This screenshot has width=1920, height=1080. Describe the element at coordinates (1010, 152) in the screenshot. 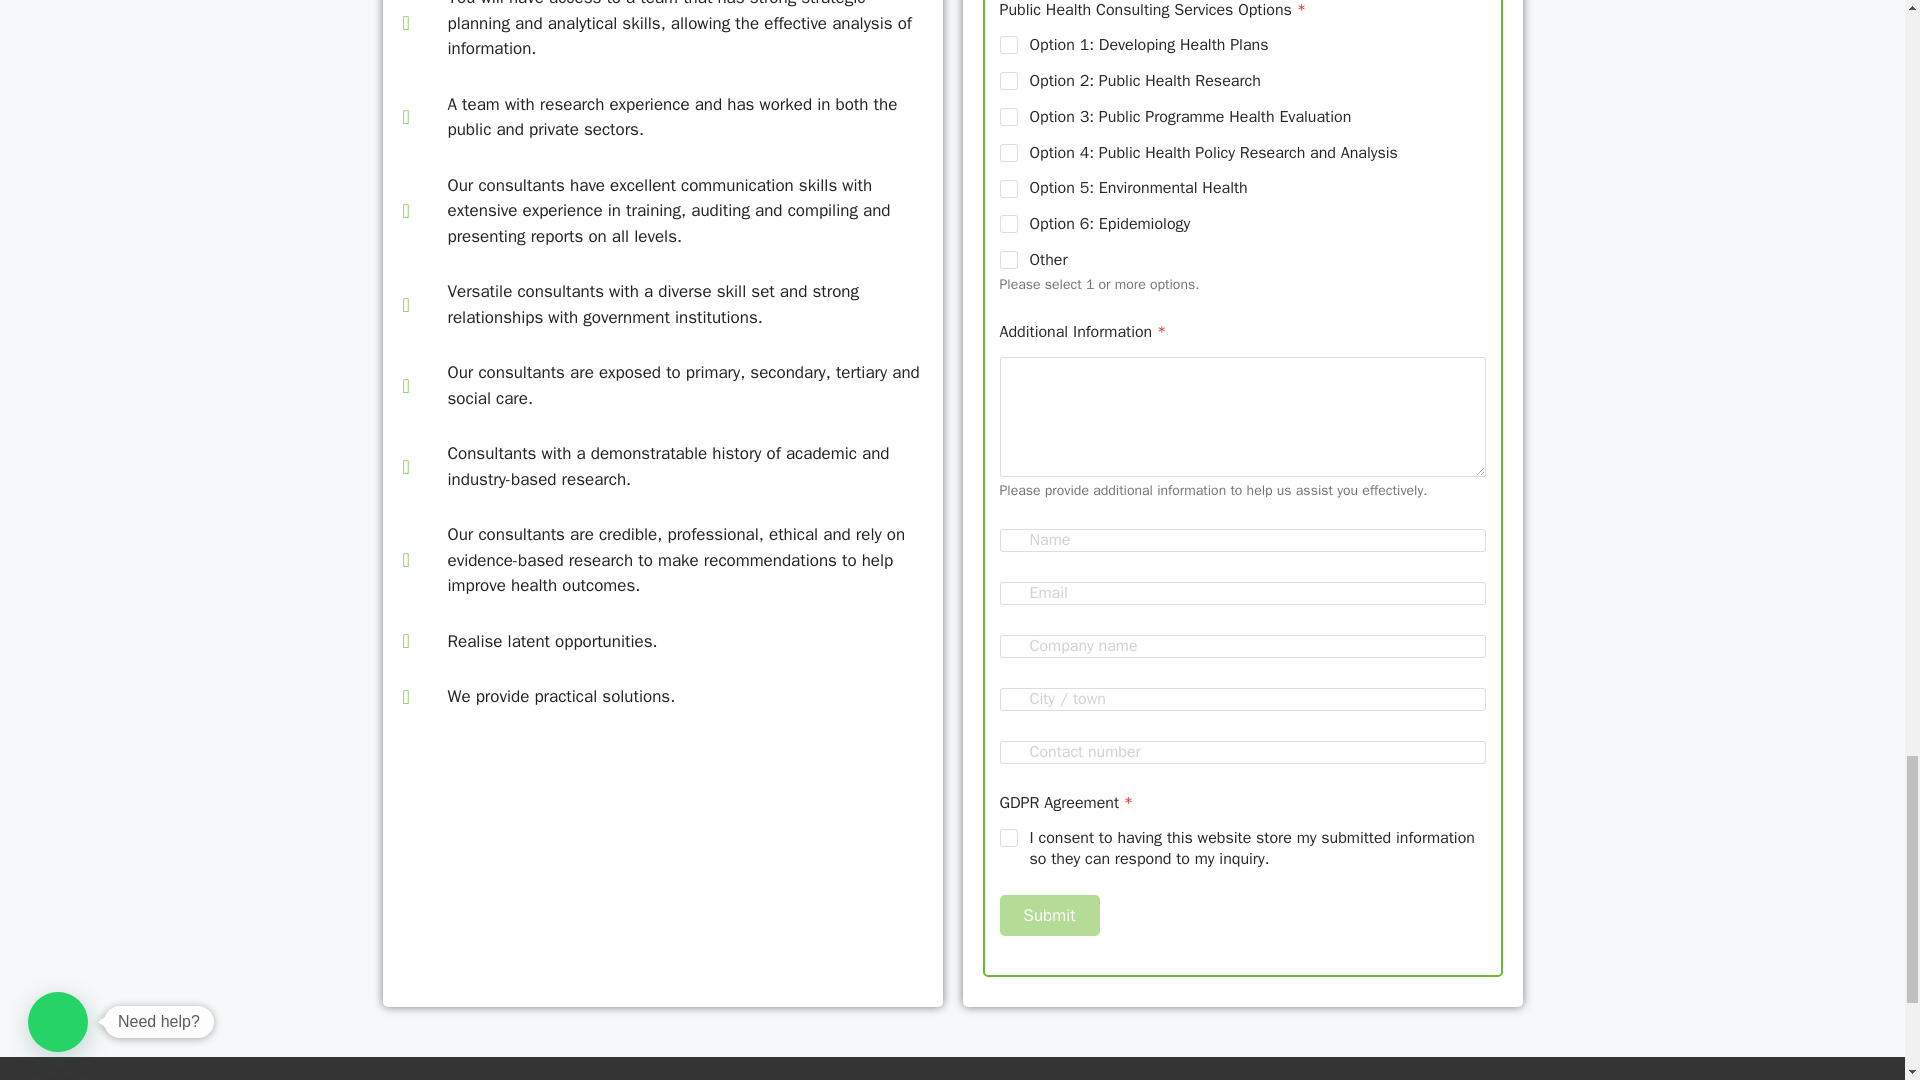

I see `Option 4: Public Health Policy Research and Analysis` at that location.